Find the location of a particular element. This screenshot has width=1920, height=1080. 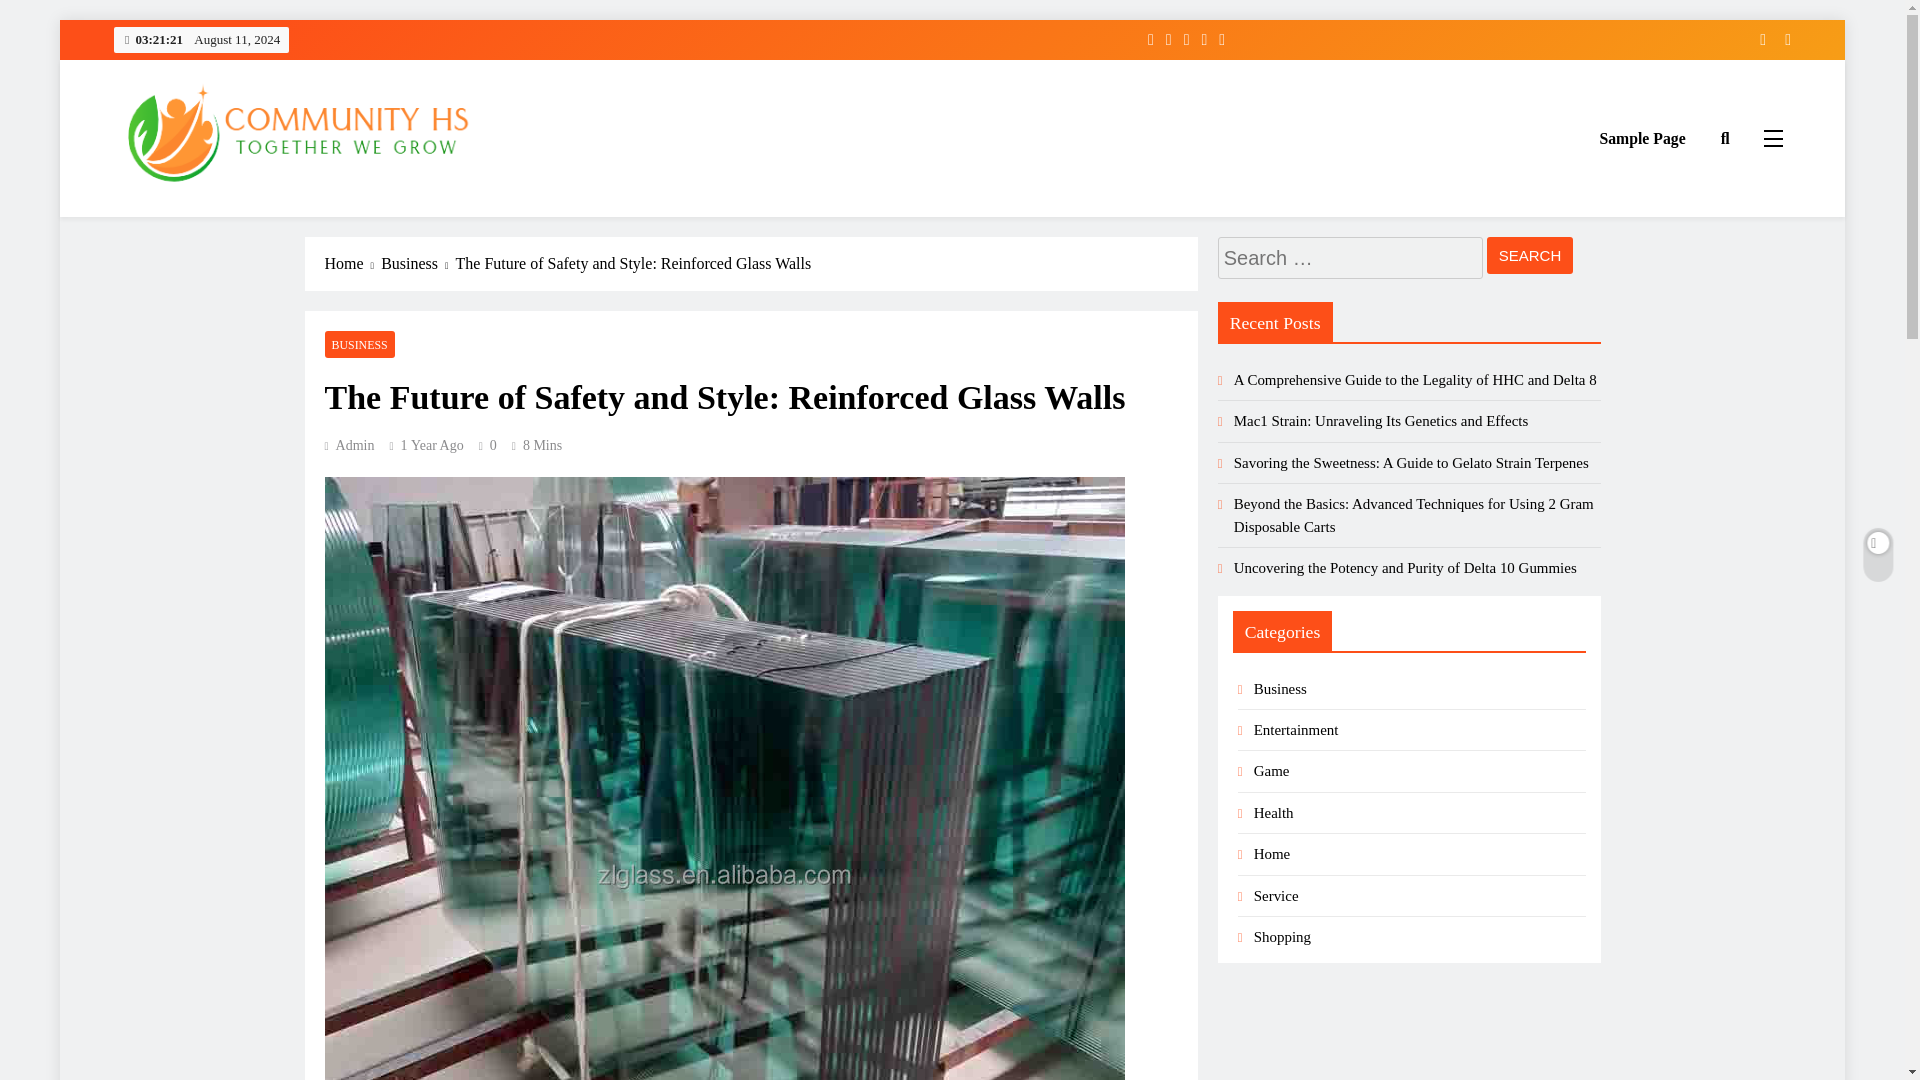

Sample Page is located at coordinates (1642, 139).